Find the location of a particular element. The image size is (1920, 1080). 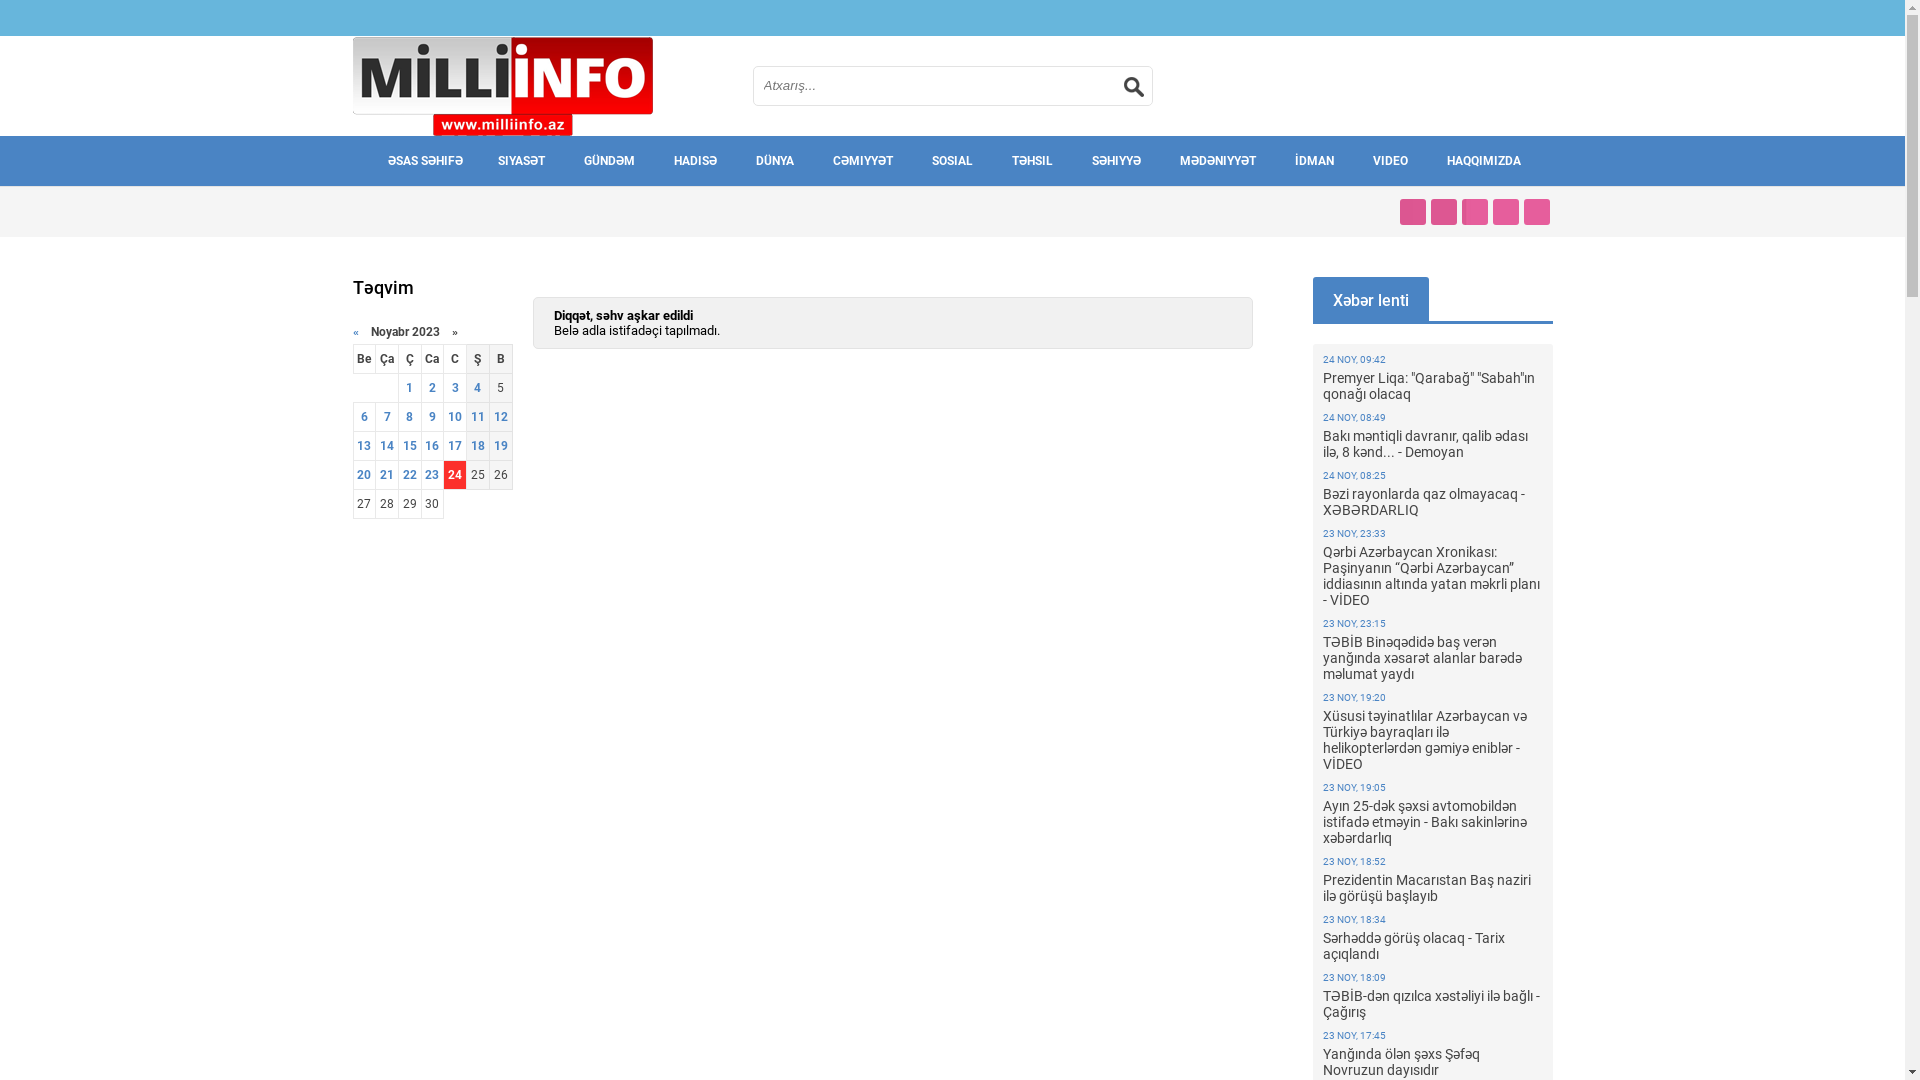

8 is located at coordinates (410, 417).